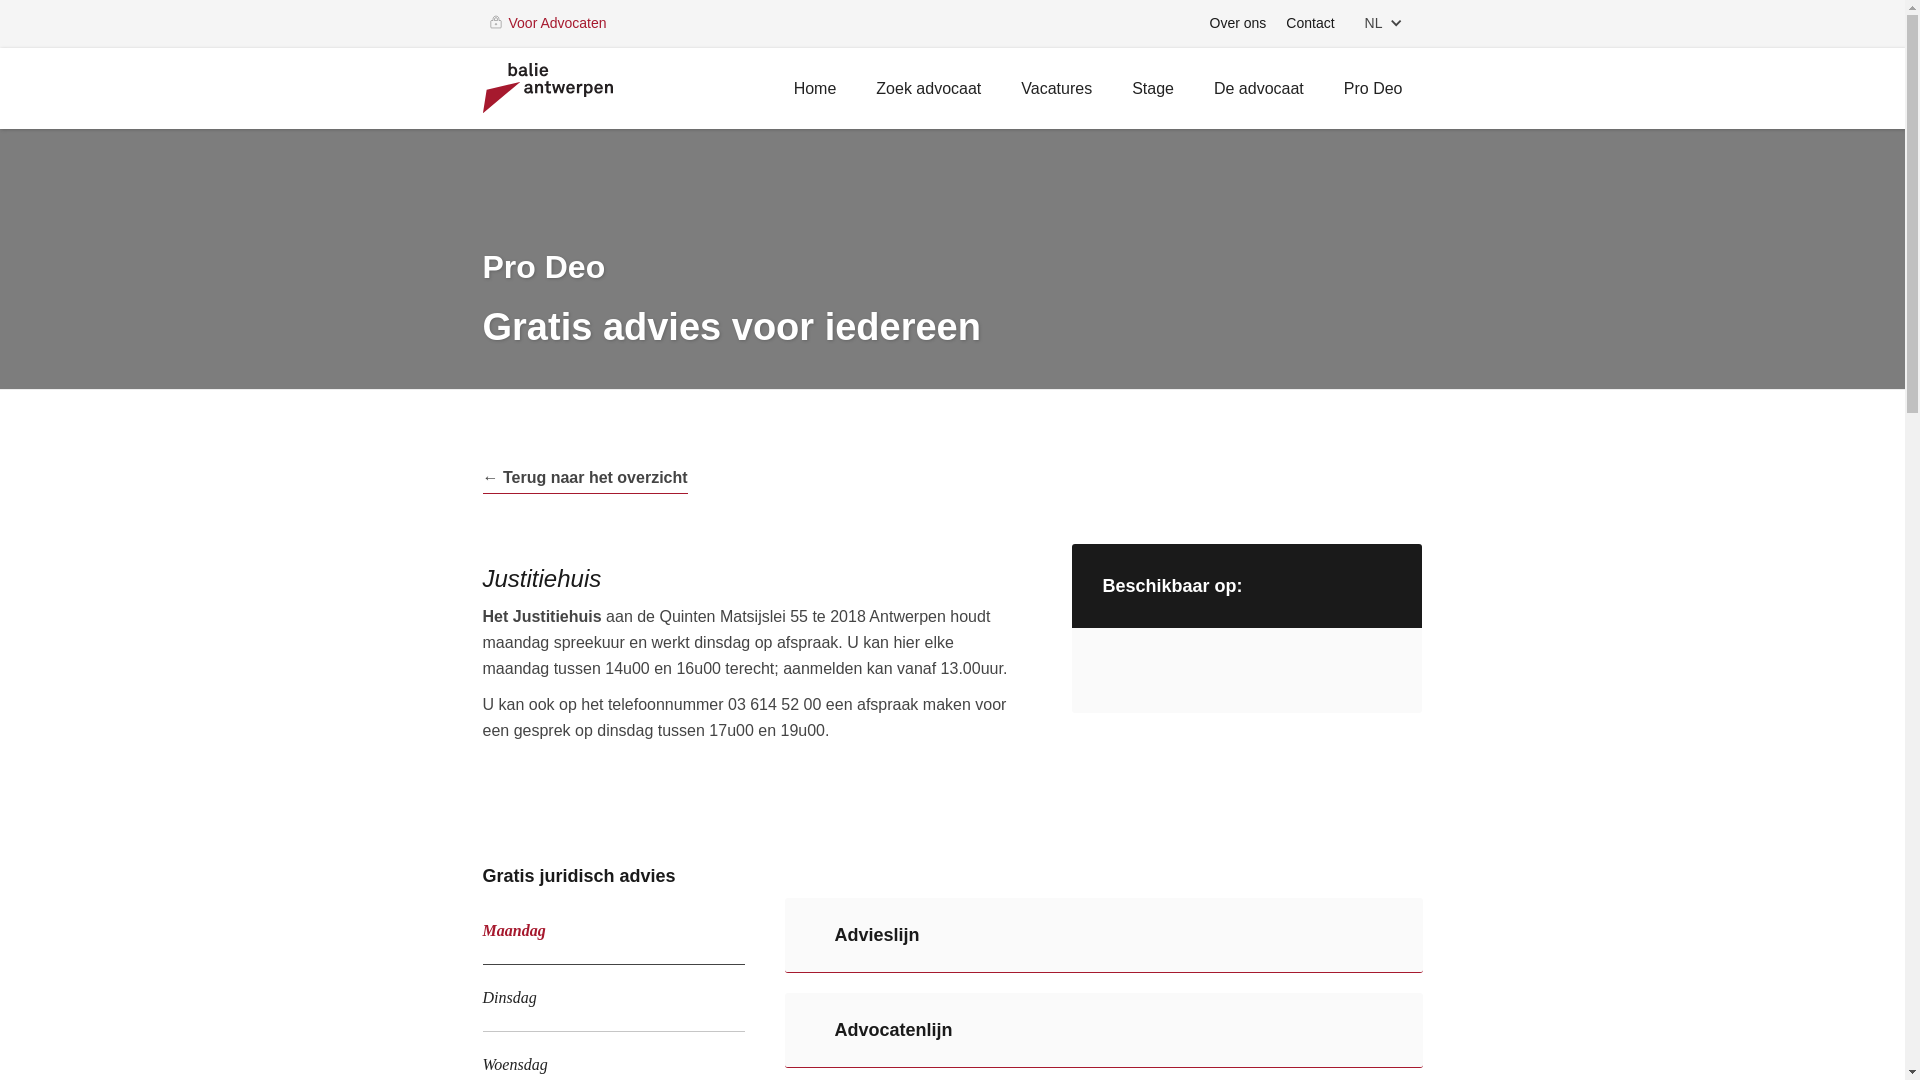 The image size is (1920, 1080). Describe the element at coordinates (613, 932) in the screenshot. I see `Maandag` at that location.